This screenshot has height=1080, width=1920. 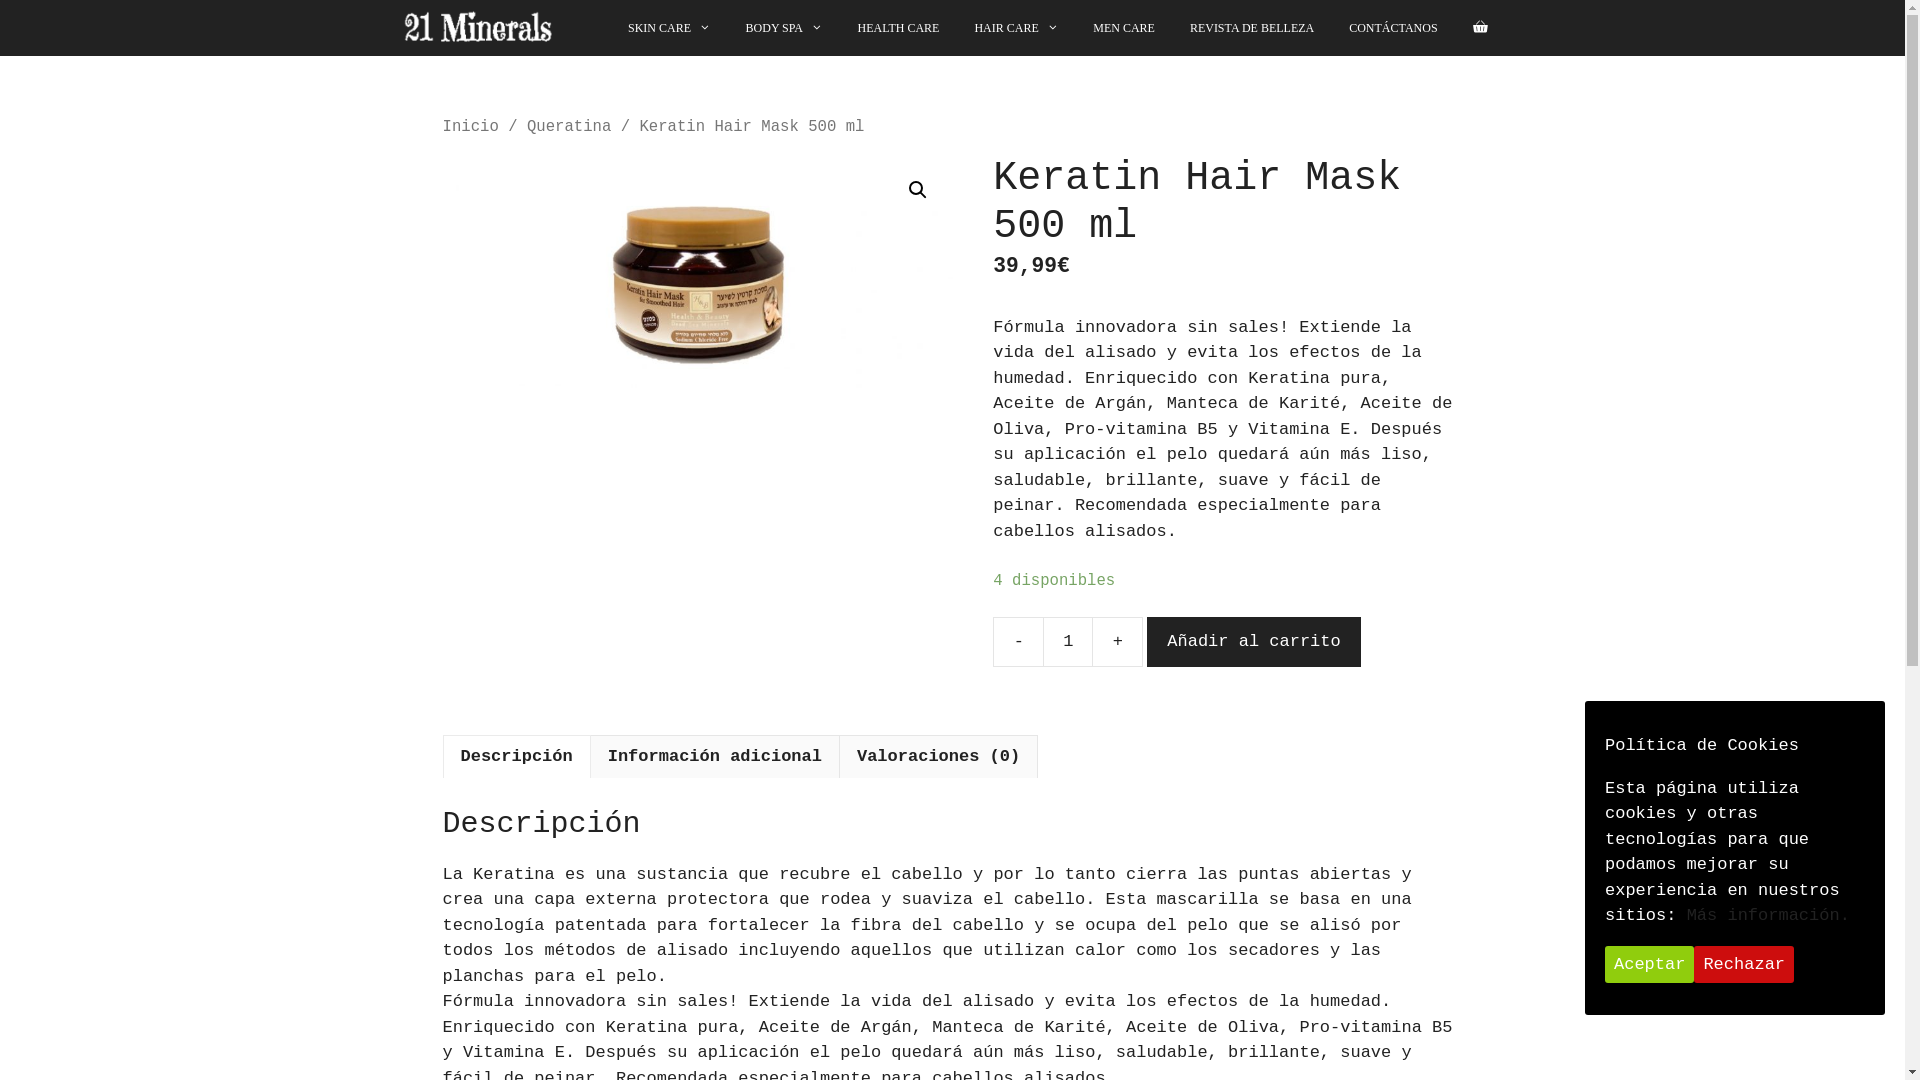 What do you see at coordinates (697, 272) in the screenshot?
I see `Keratin Hair Mask for Smoothed Hair` at bounding box center [697, 272].